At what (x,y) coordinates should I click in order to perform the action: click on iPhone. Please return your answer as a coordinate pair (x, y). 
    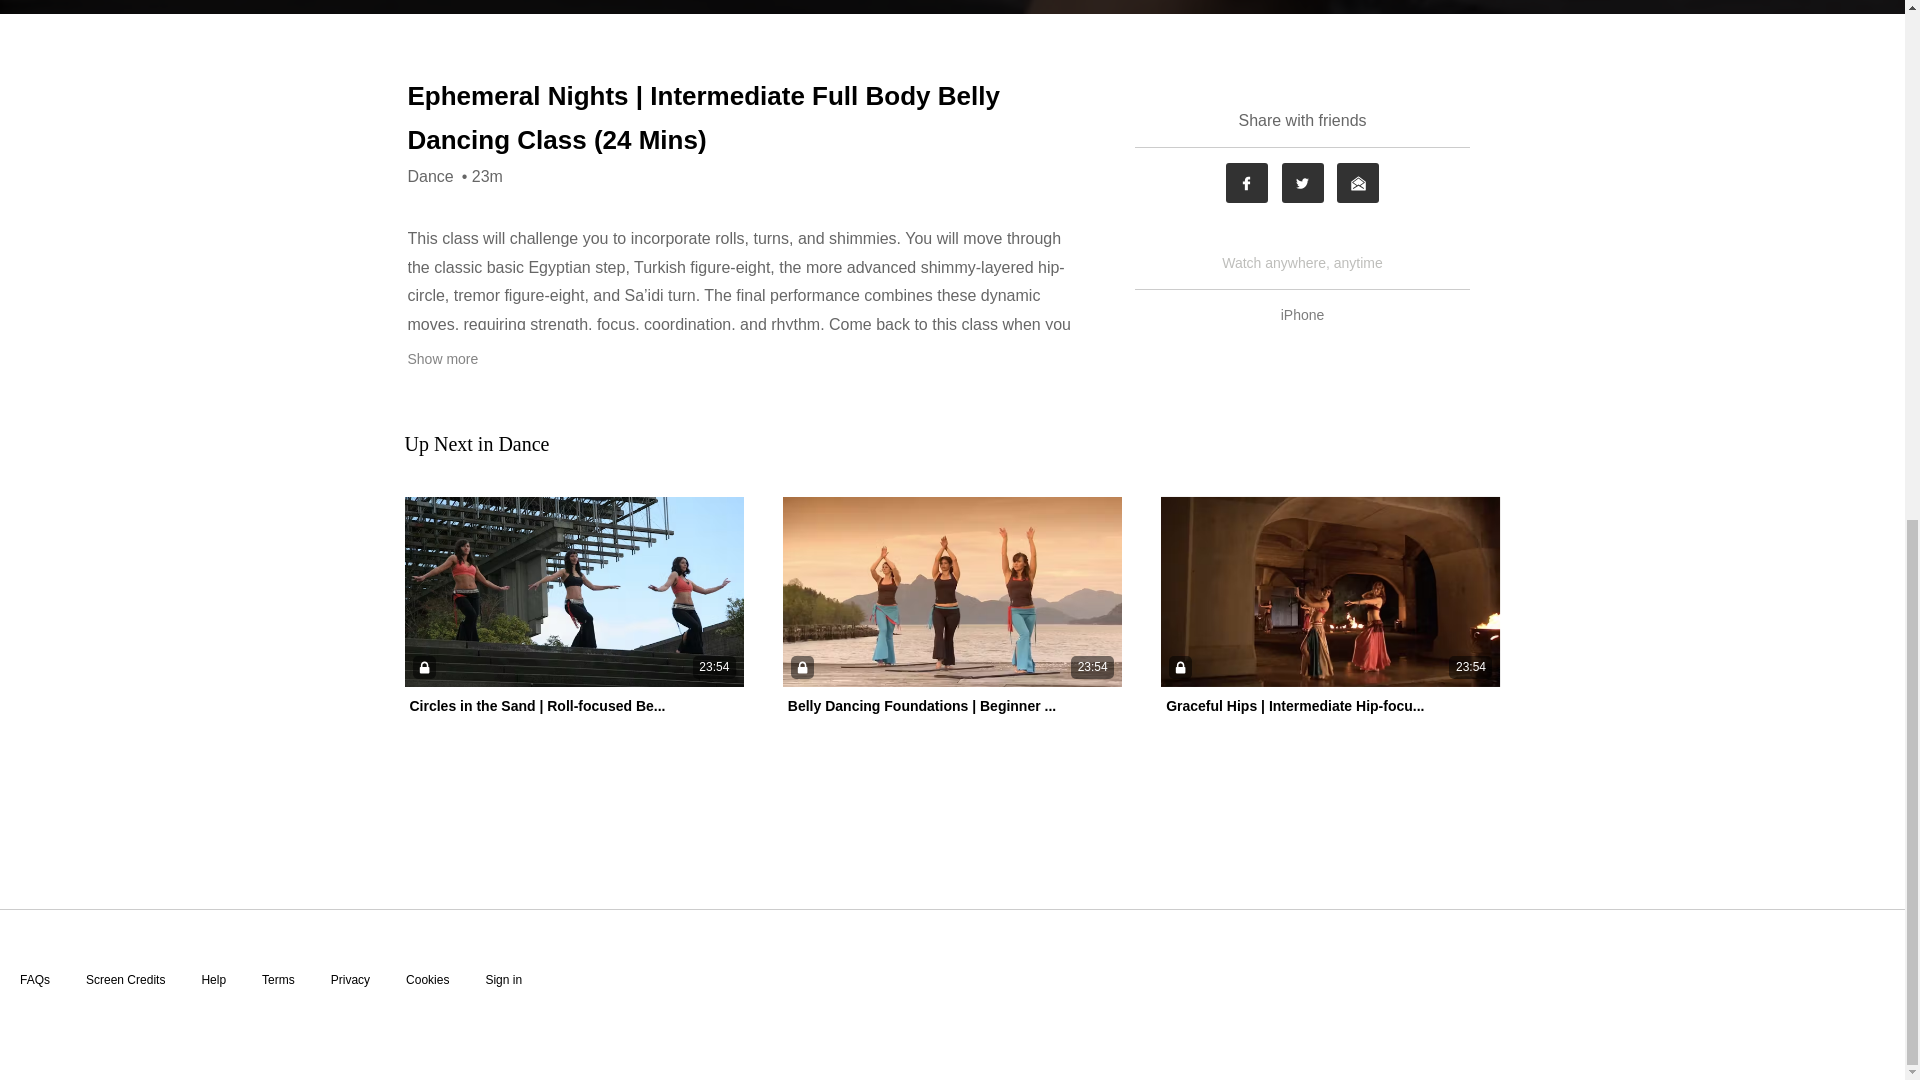
    Looking at the image, I should click on (1303, 314).